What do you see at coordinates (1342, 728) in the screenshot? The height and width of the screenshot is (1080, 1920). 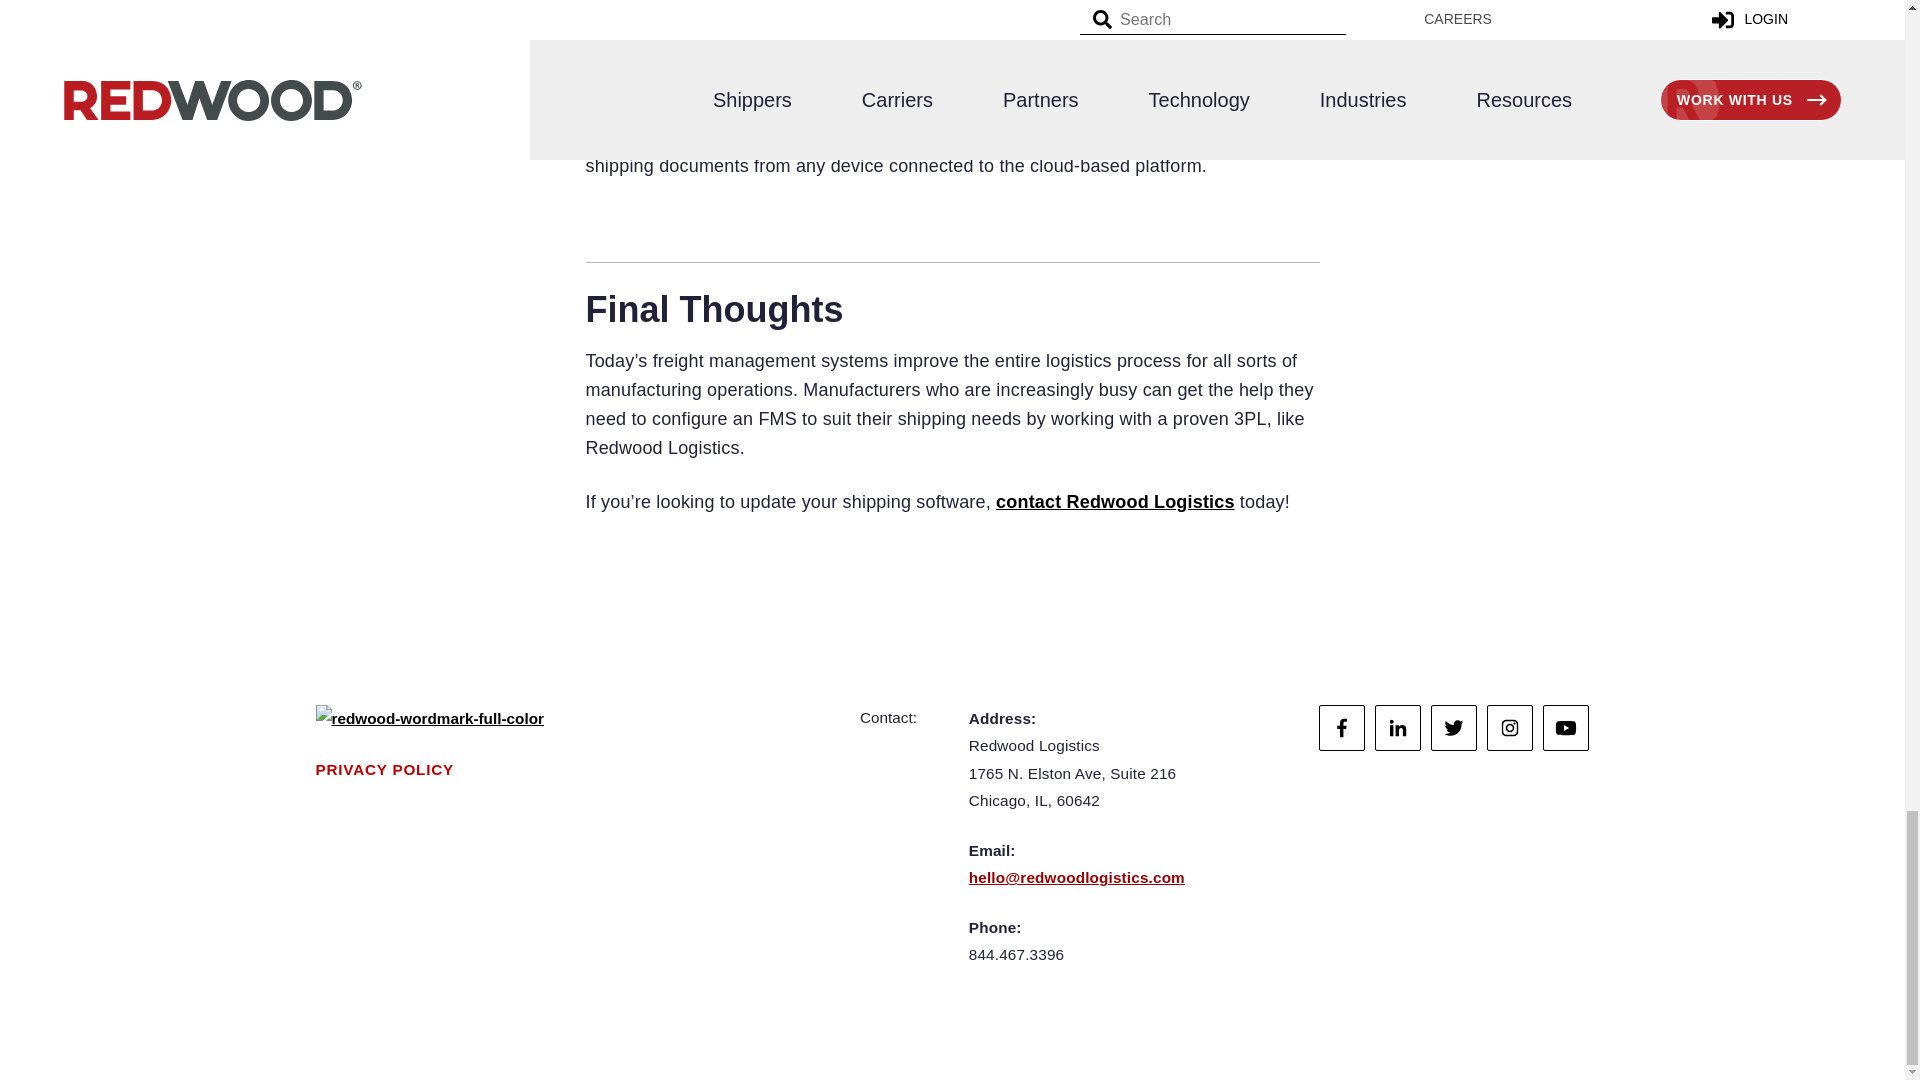 I see `Facebook` at bounding box center [1342, 728].